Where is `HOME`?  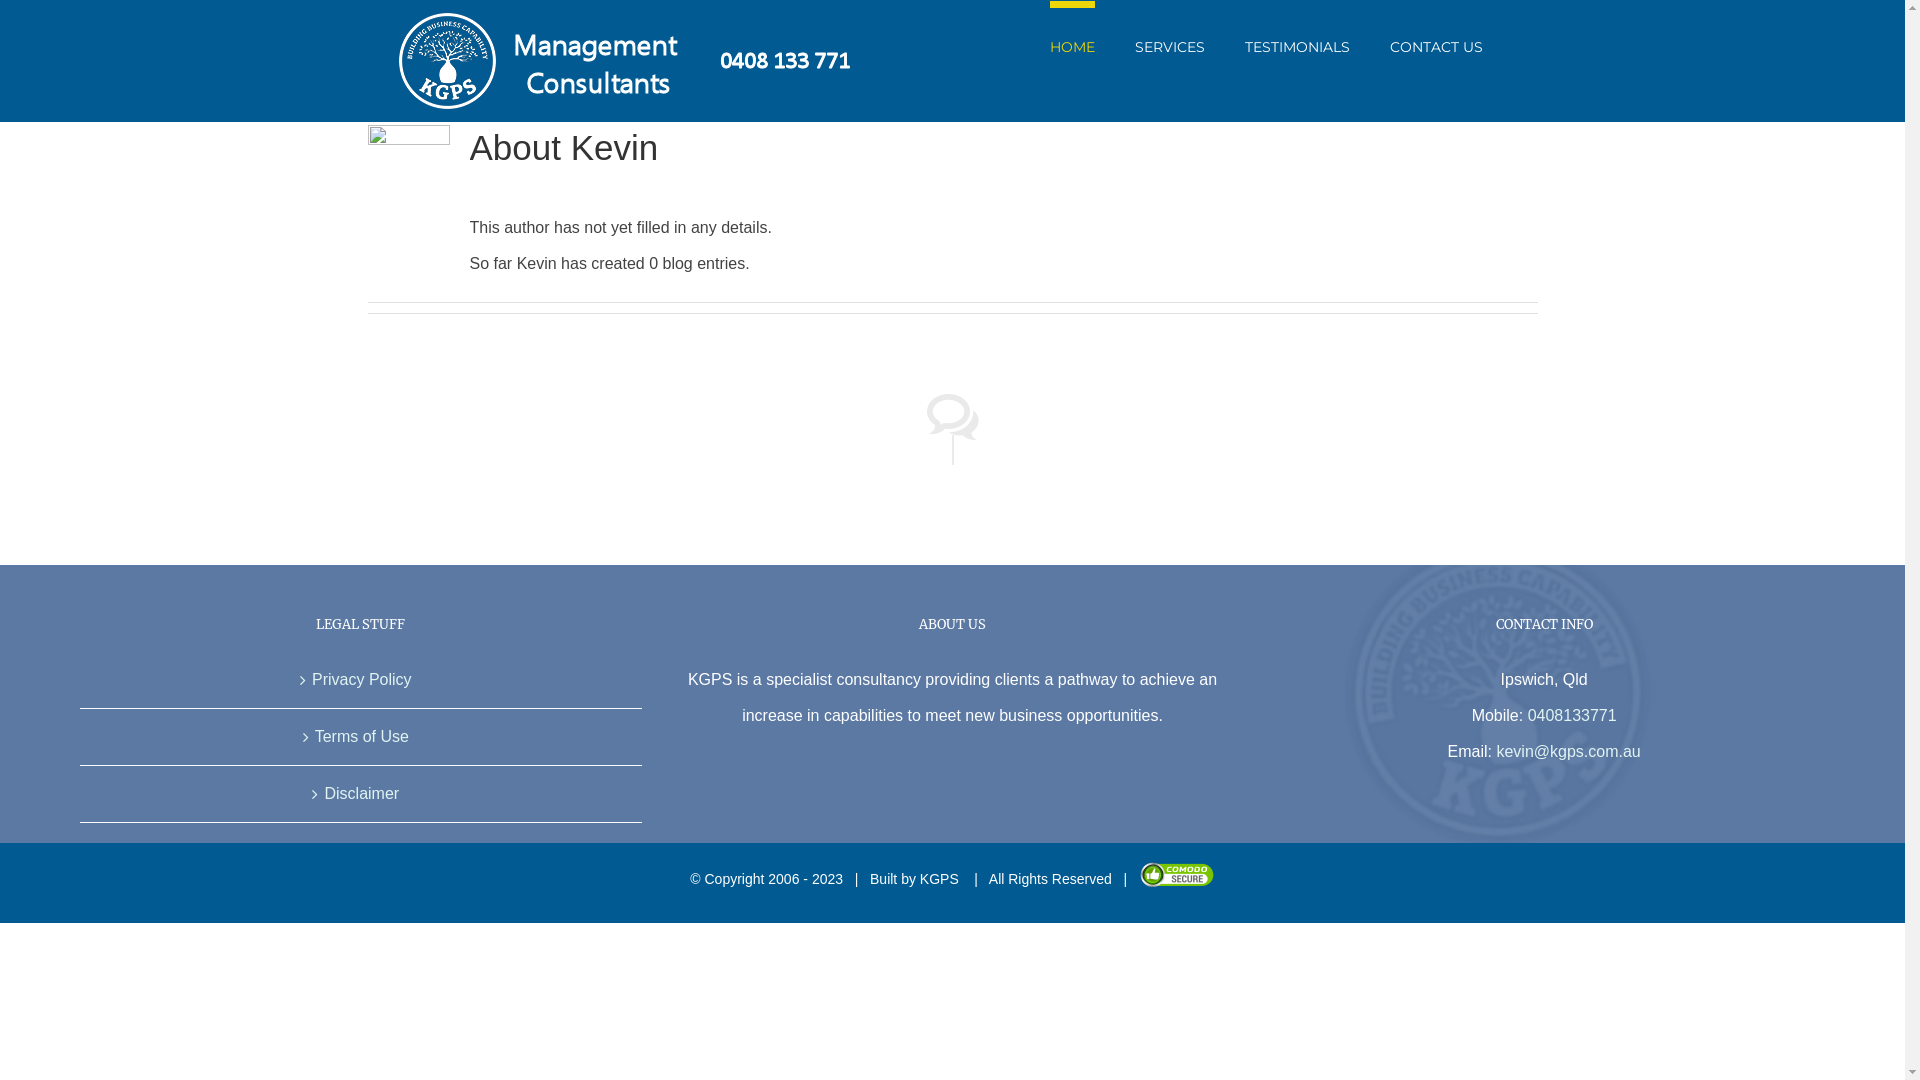 HOME is located at coordinates (1072, 43).